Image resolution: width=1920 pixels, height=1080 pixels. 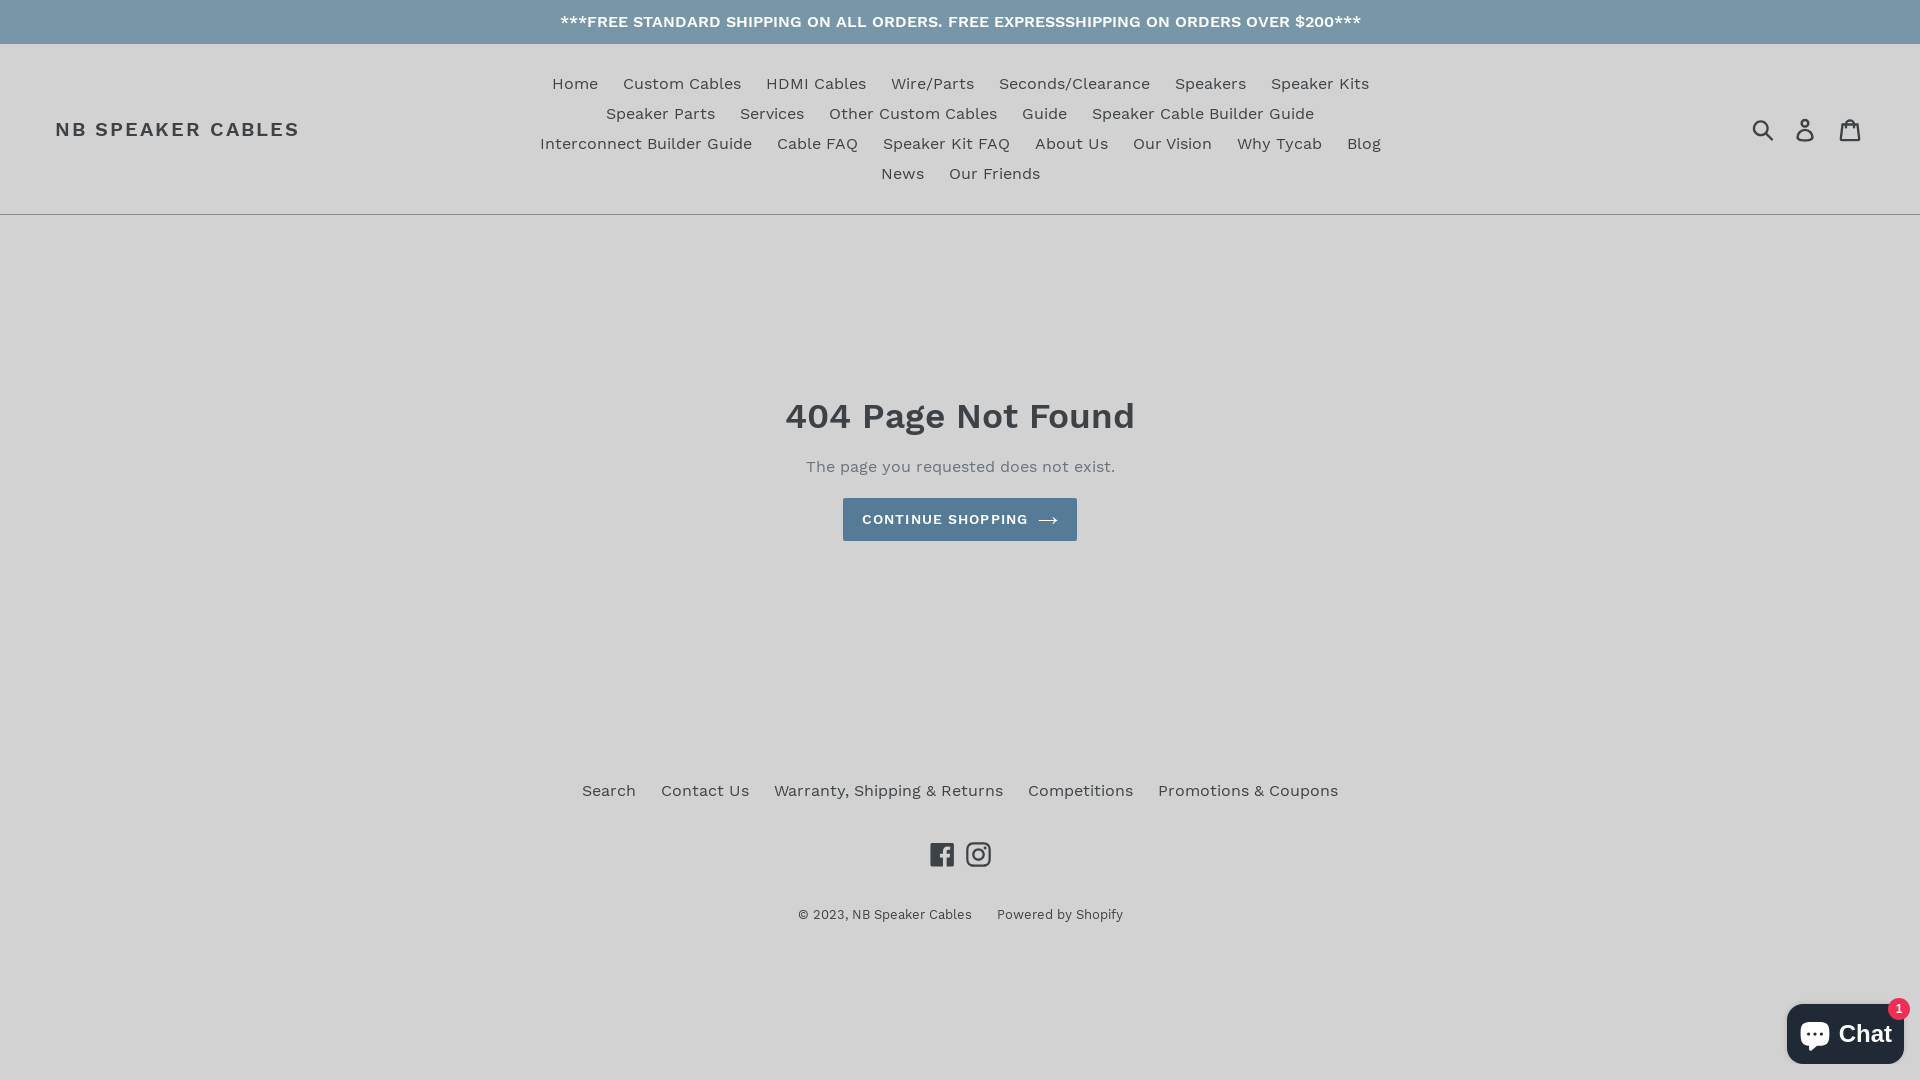 What do you see at coordinates (681, 84) in the screenshot?
I see `Custom Cables` at bounding box center [681, 84].